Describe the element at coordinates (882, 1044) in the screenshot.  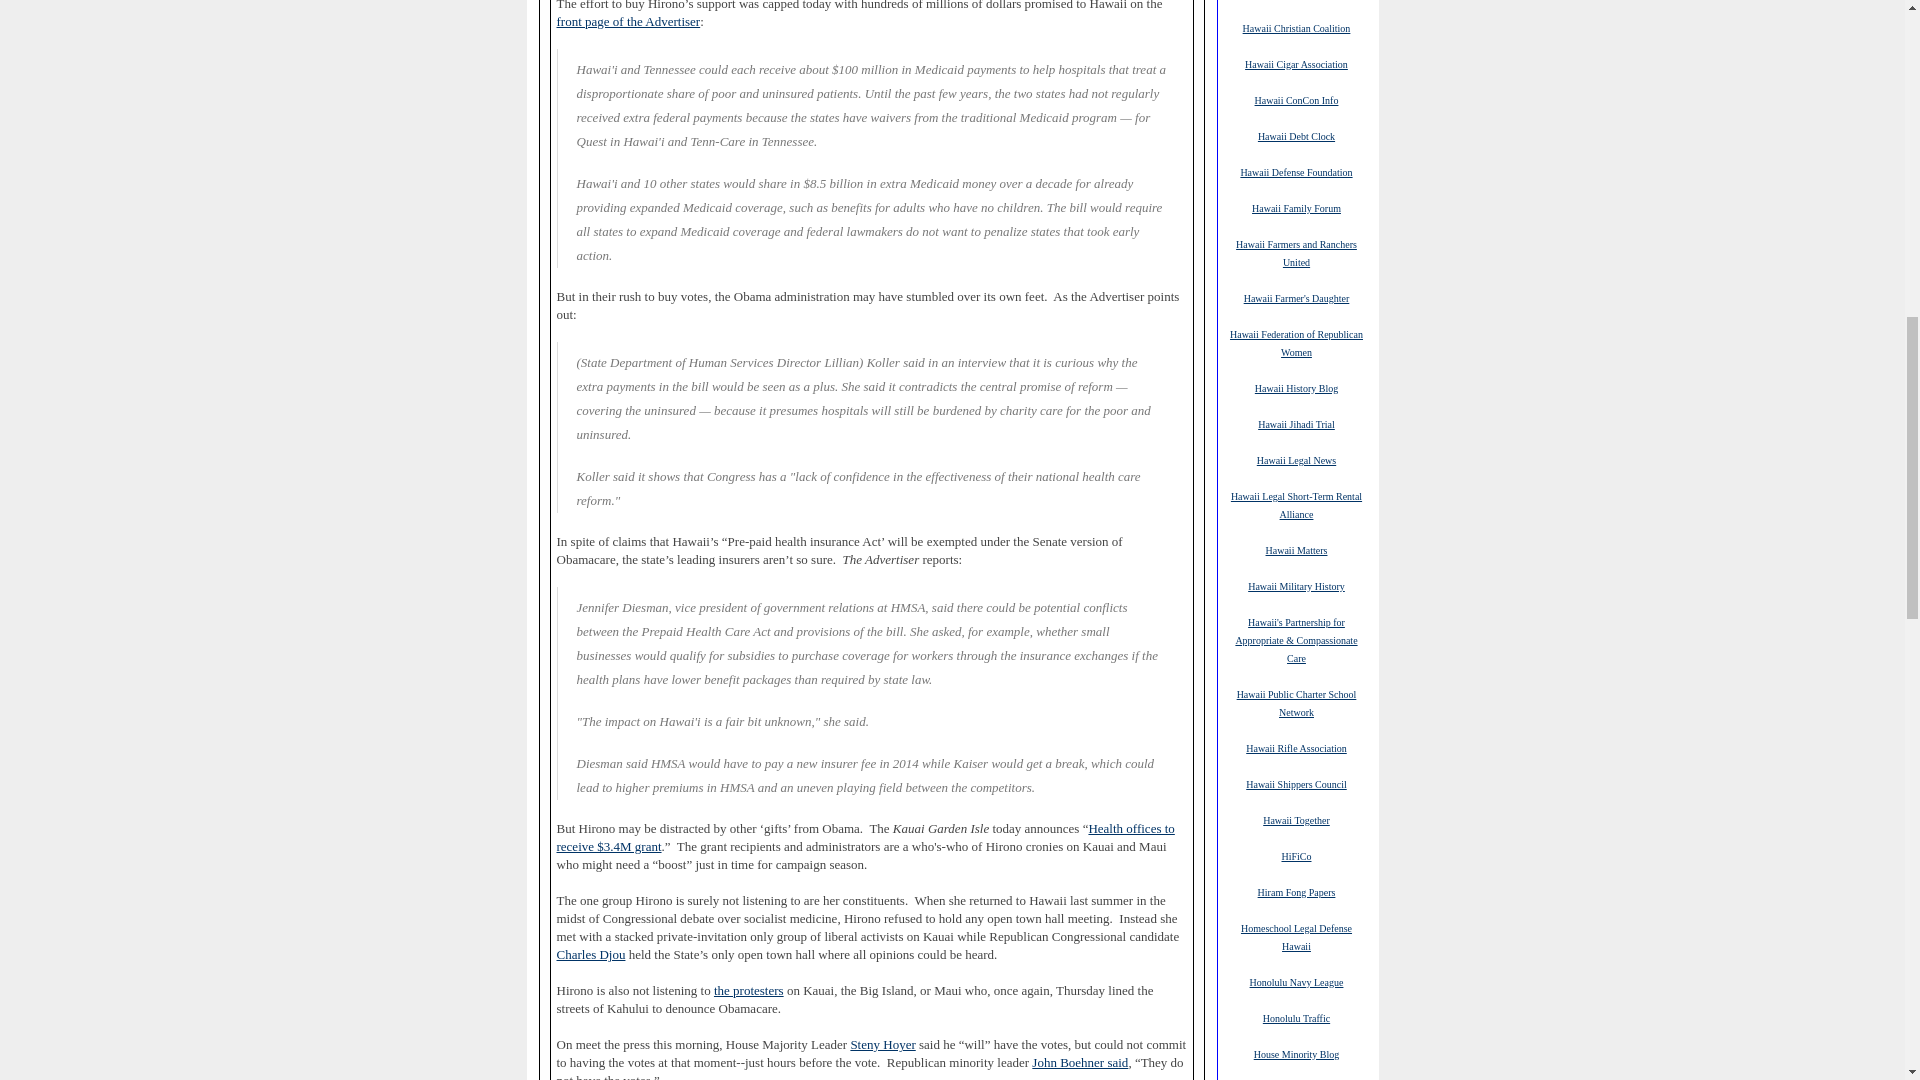
I see `Steny Hoyer` at that location.